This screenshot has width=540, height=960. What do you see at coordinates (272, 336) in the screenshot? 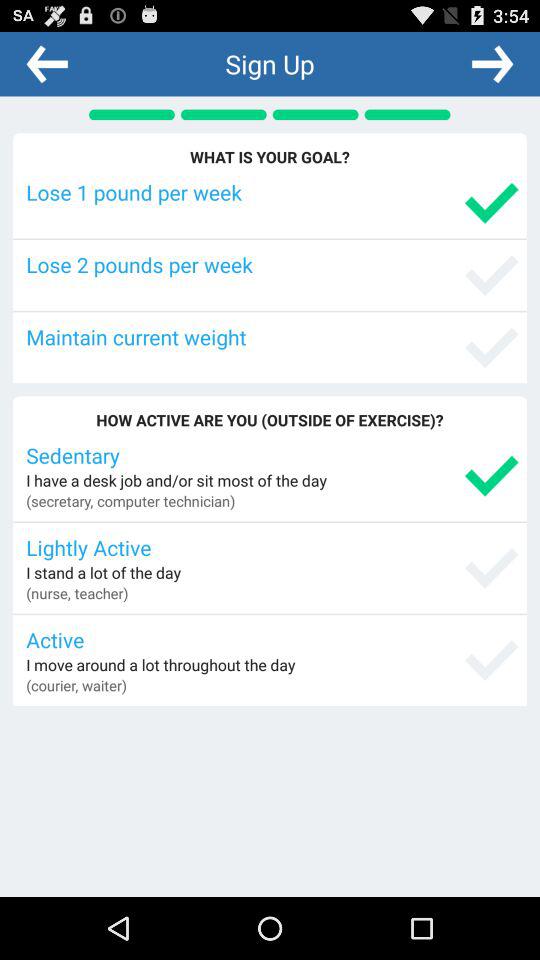
I see `click maintain current weight app` at bounding box center [272, 336].